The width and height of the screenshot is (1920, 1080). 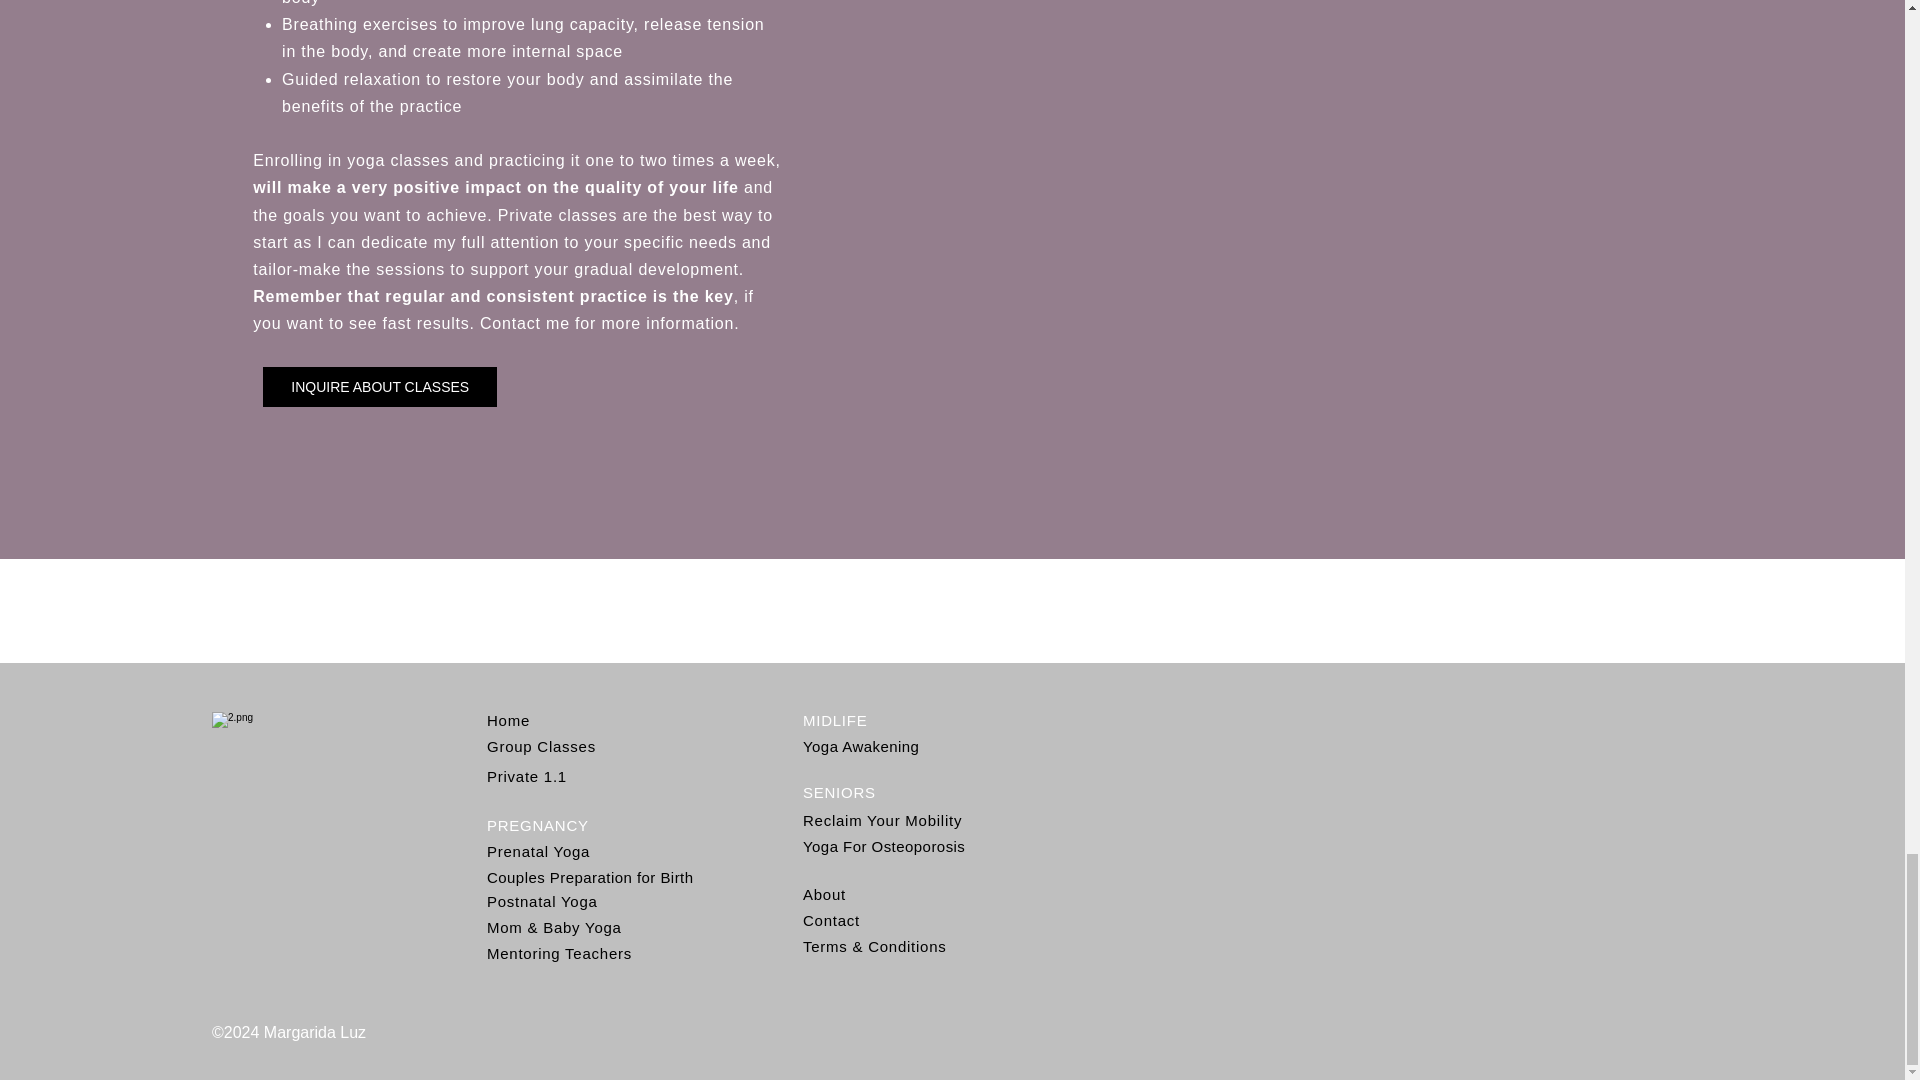 What do you see at coordinates (542, 902) in the screenshot?
I see `Postnatal Yoga` at bounding box center [542, 902].